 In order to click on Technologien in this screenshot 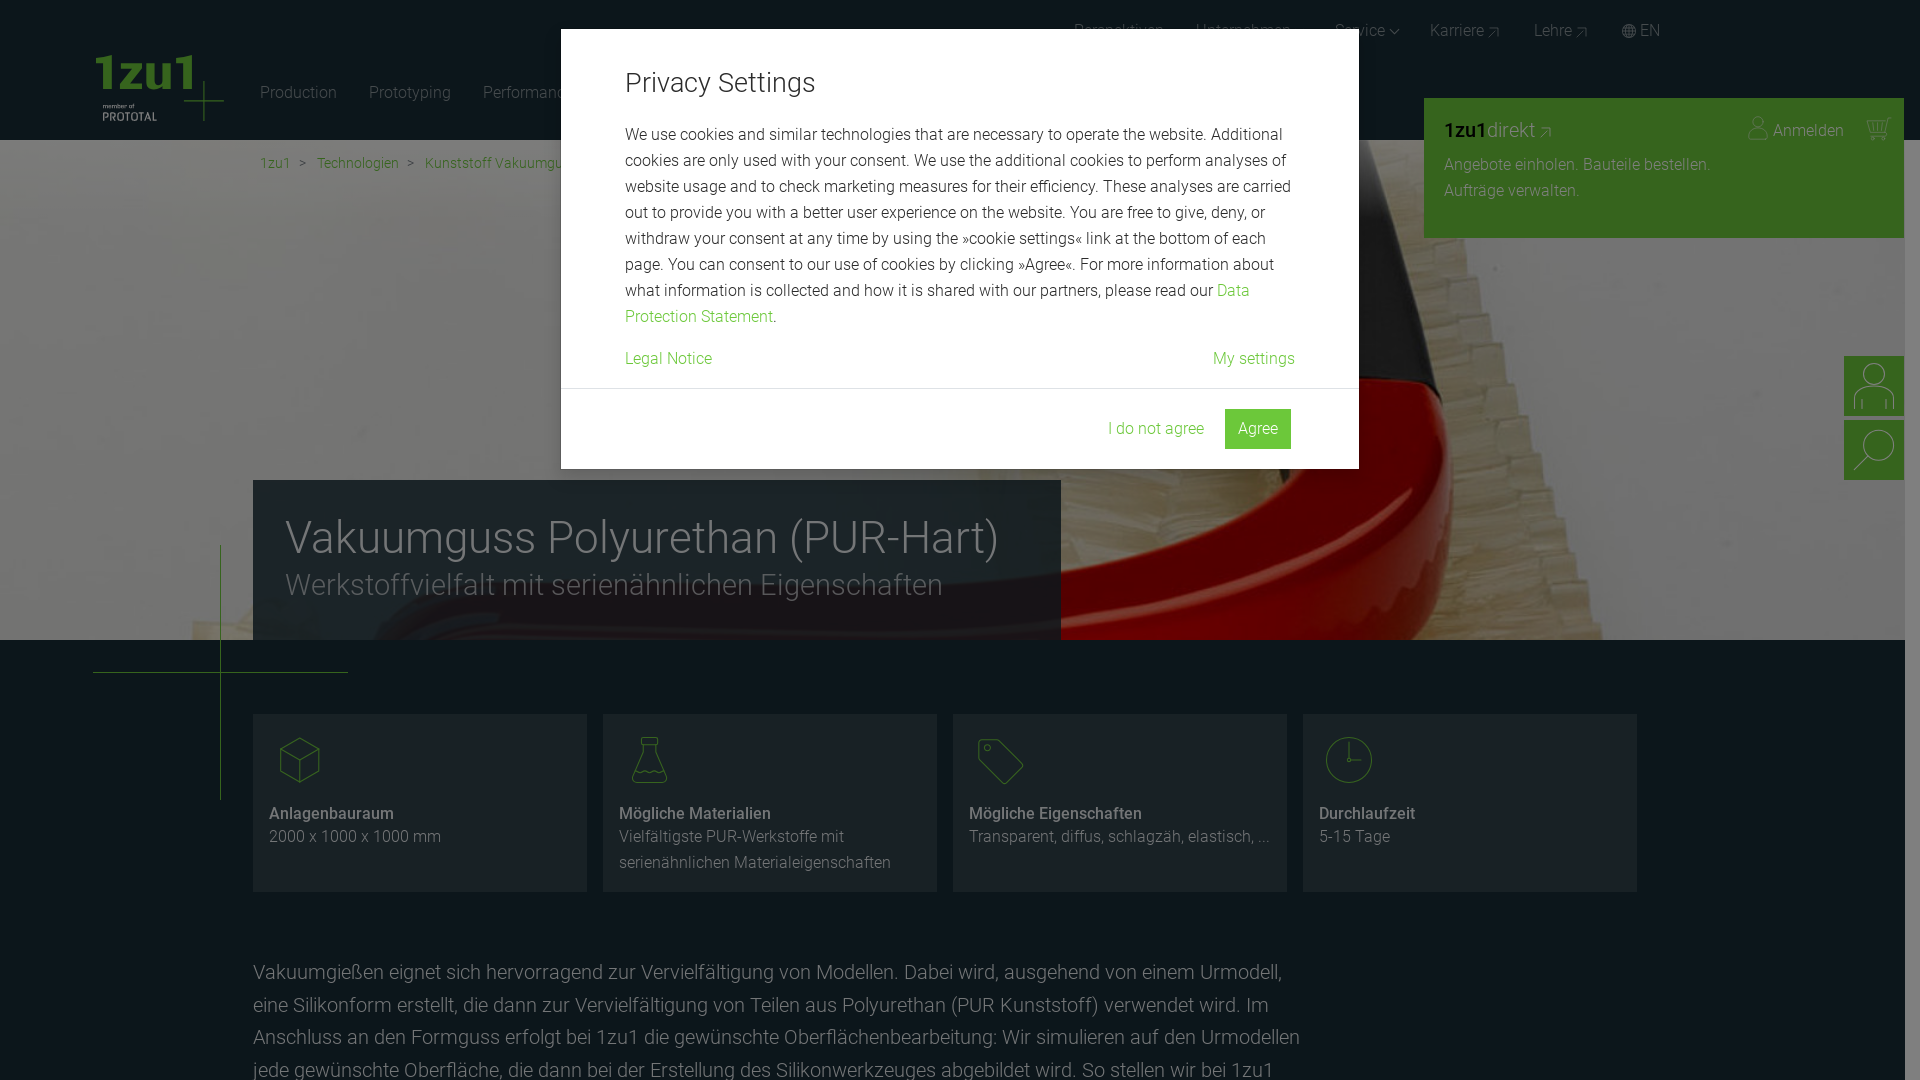, I will do `click(771, 93)`.